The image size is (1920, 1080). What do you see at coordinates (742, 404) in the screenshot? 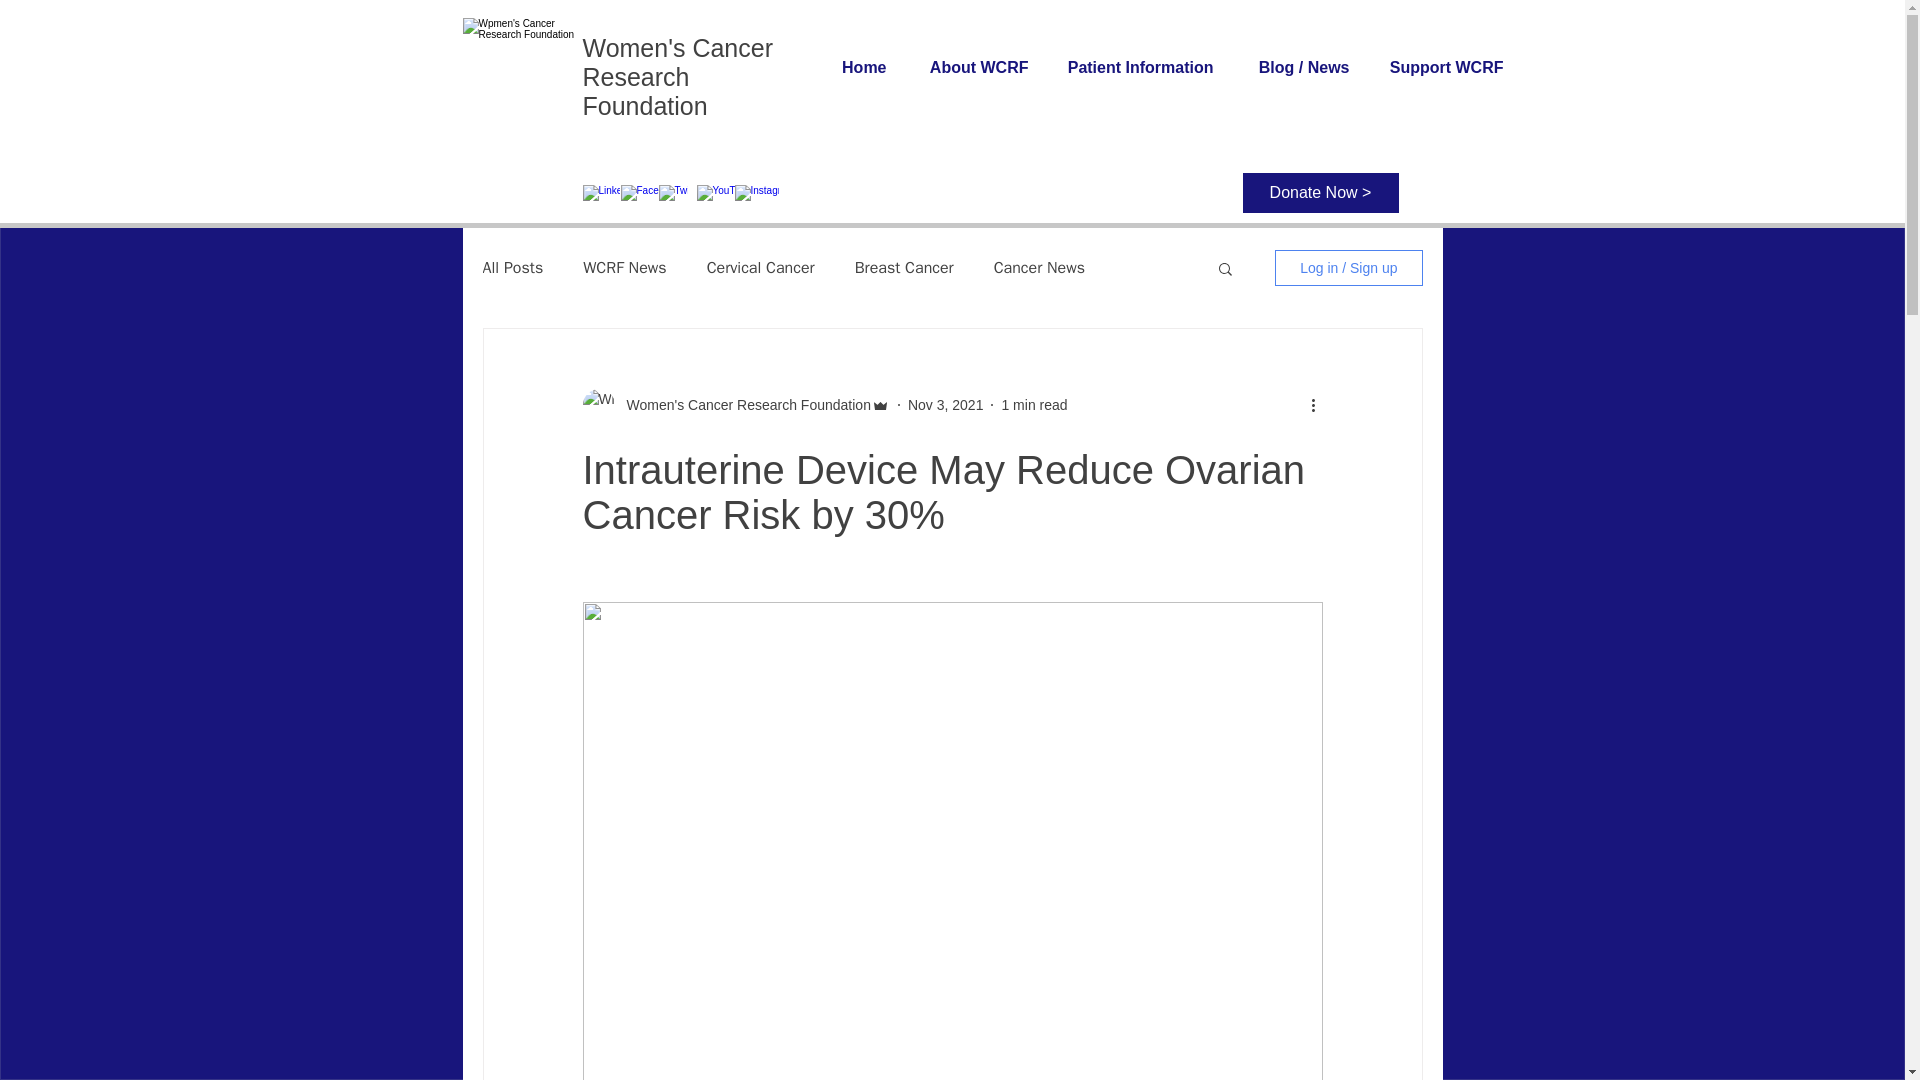
I see `Women's Cancer Research Foundation` at bounding box center [742, 404].